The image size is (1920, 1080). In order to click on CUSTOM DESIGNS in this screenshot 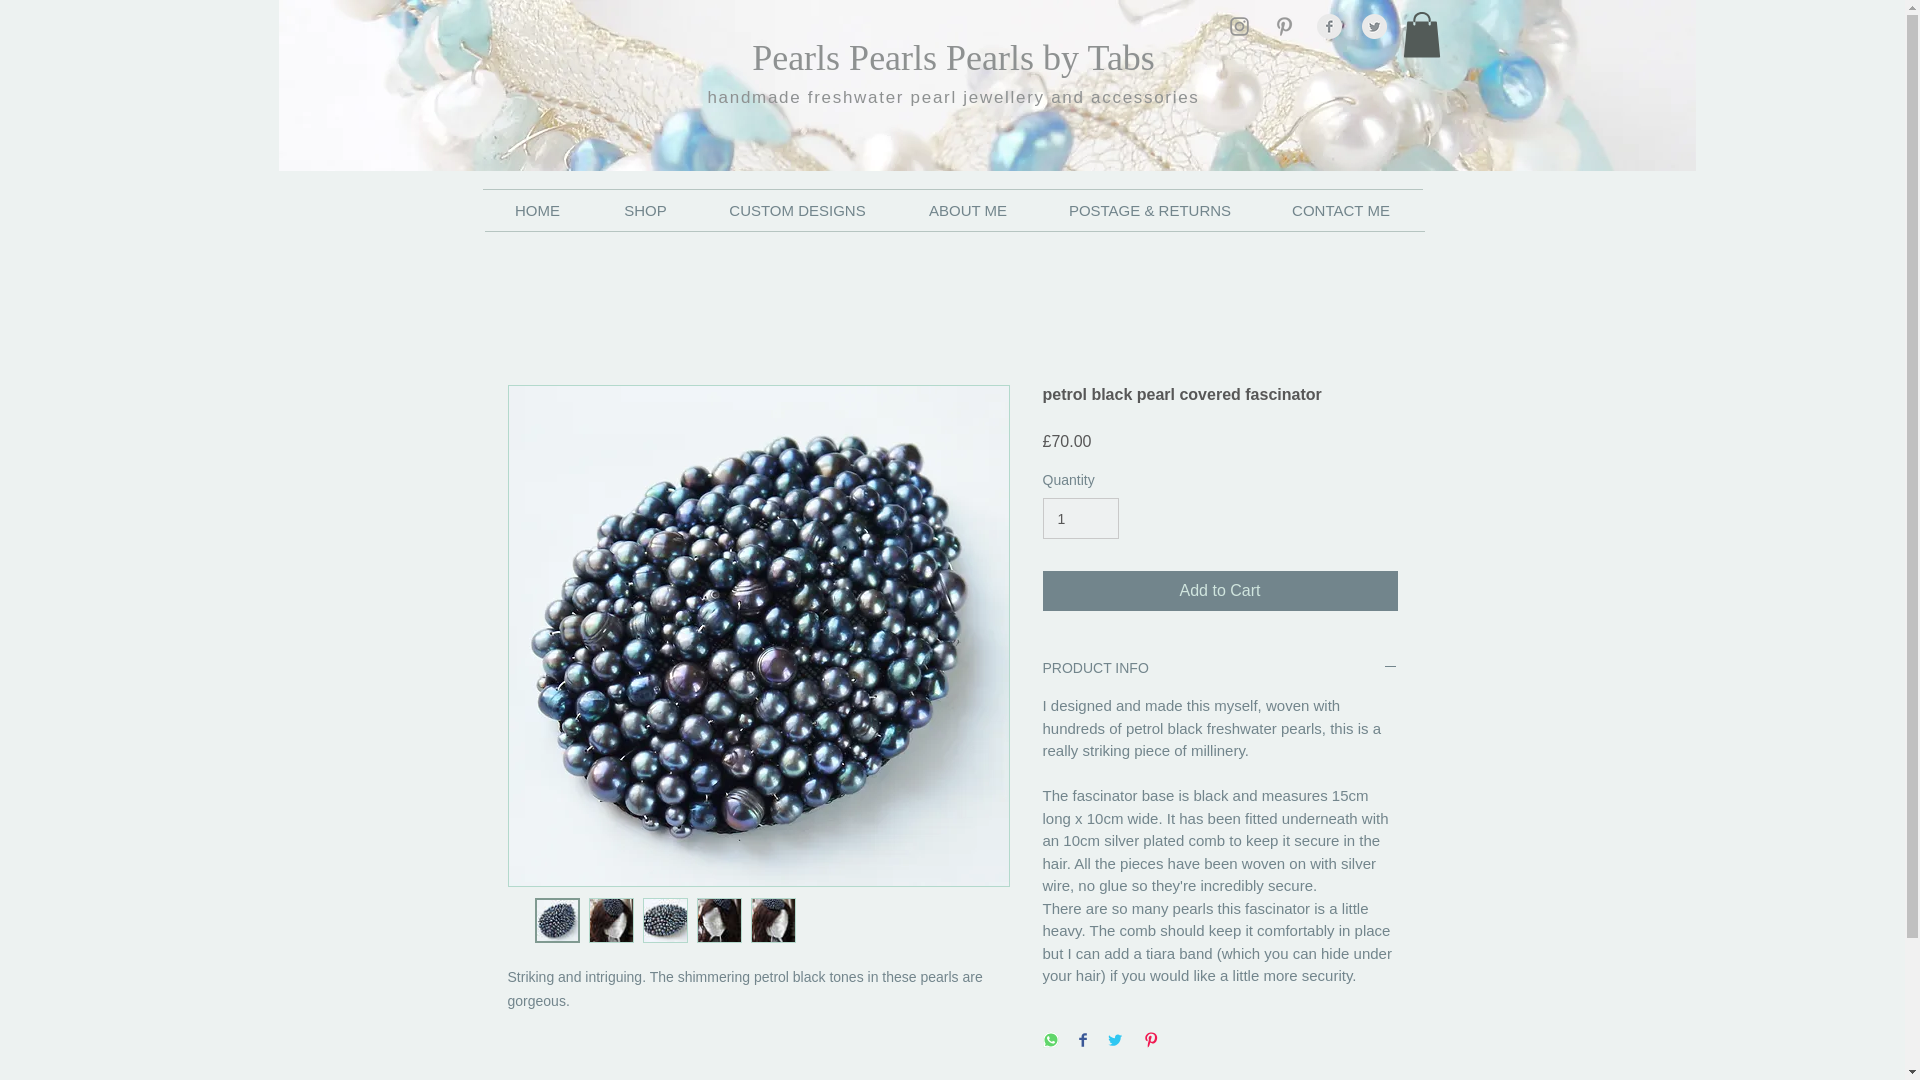, I will do `click(797, 211)`.